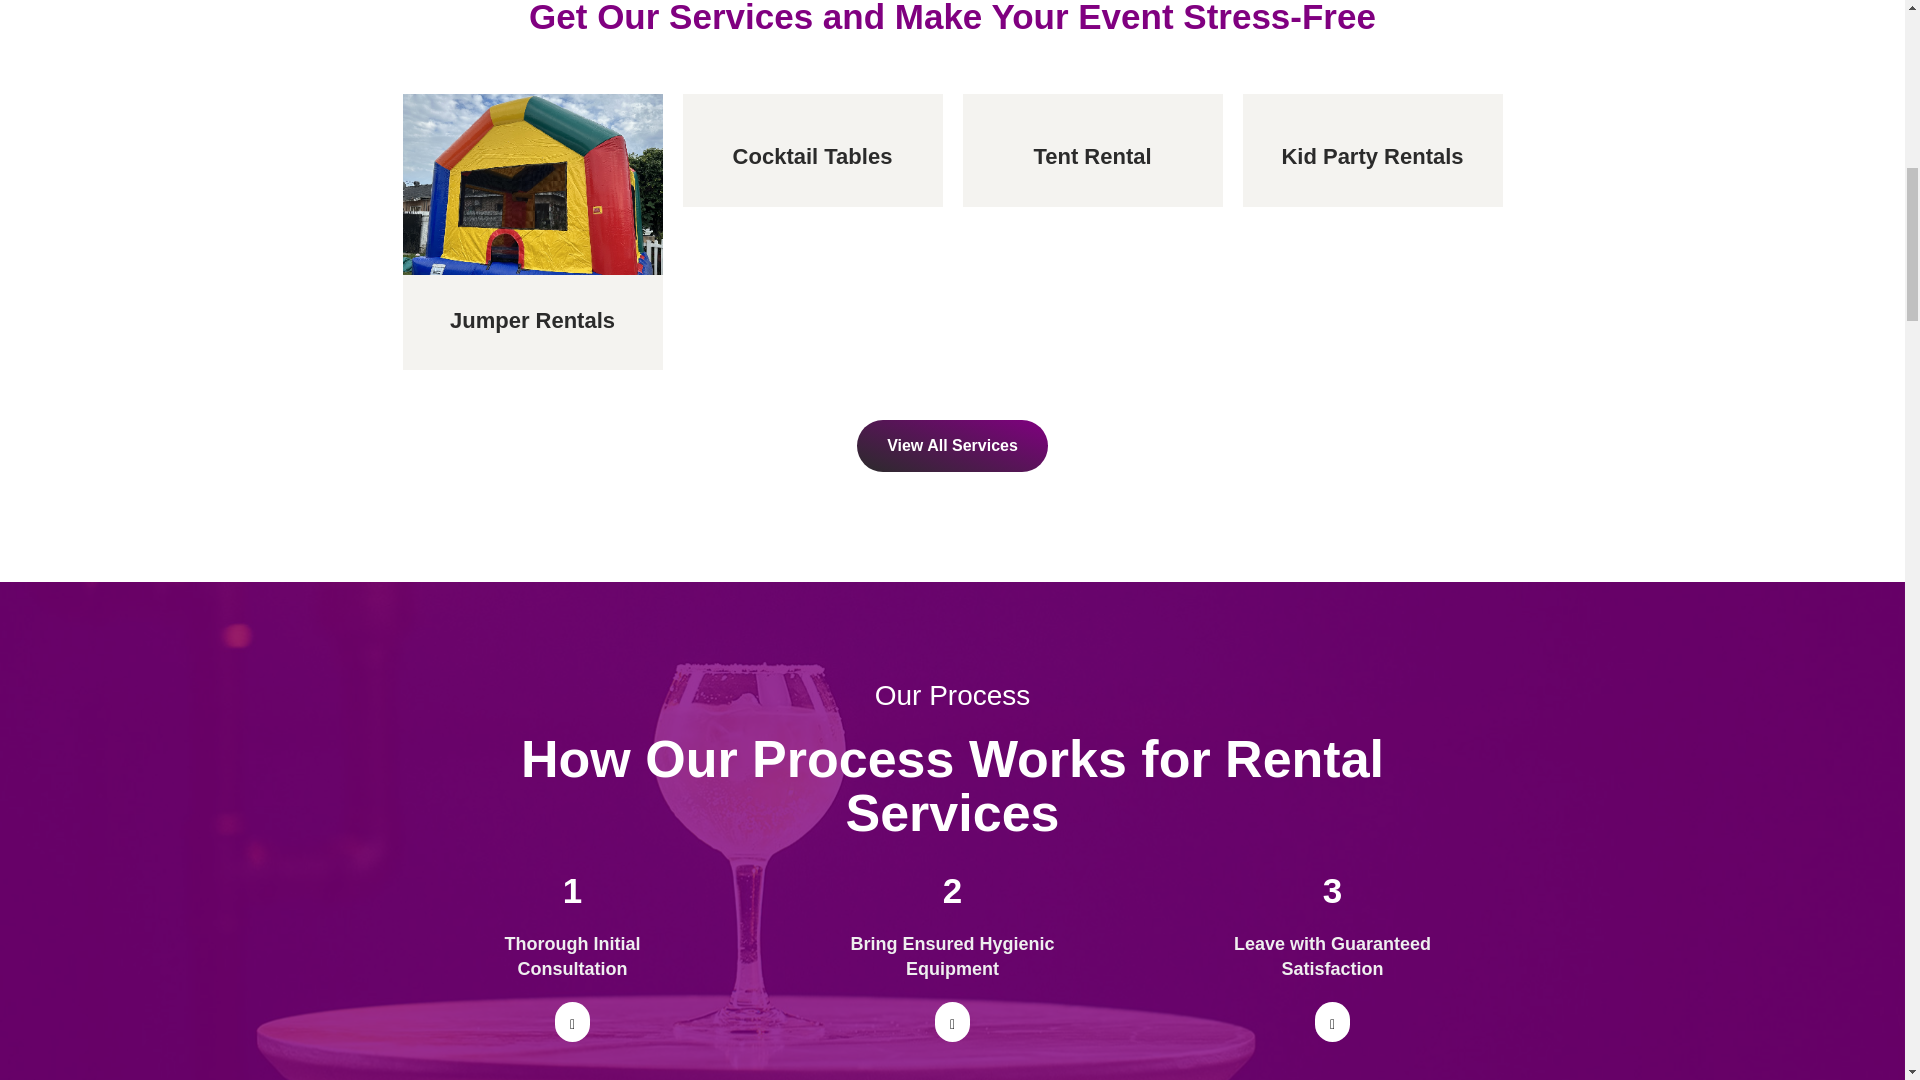 This screenshot has height=1080, width=1920. I want to click on Kid Party Rentals, so click(1372, 156).